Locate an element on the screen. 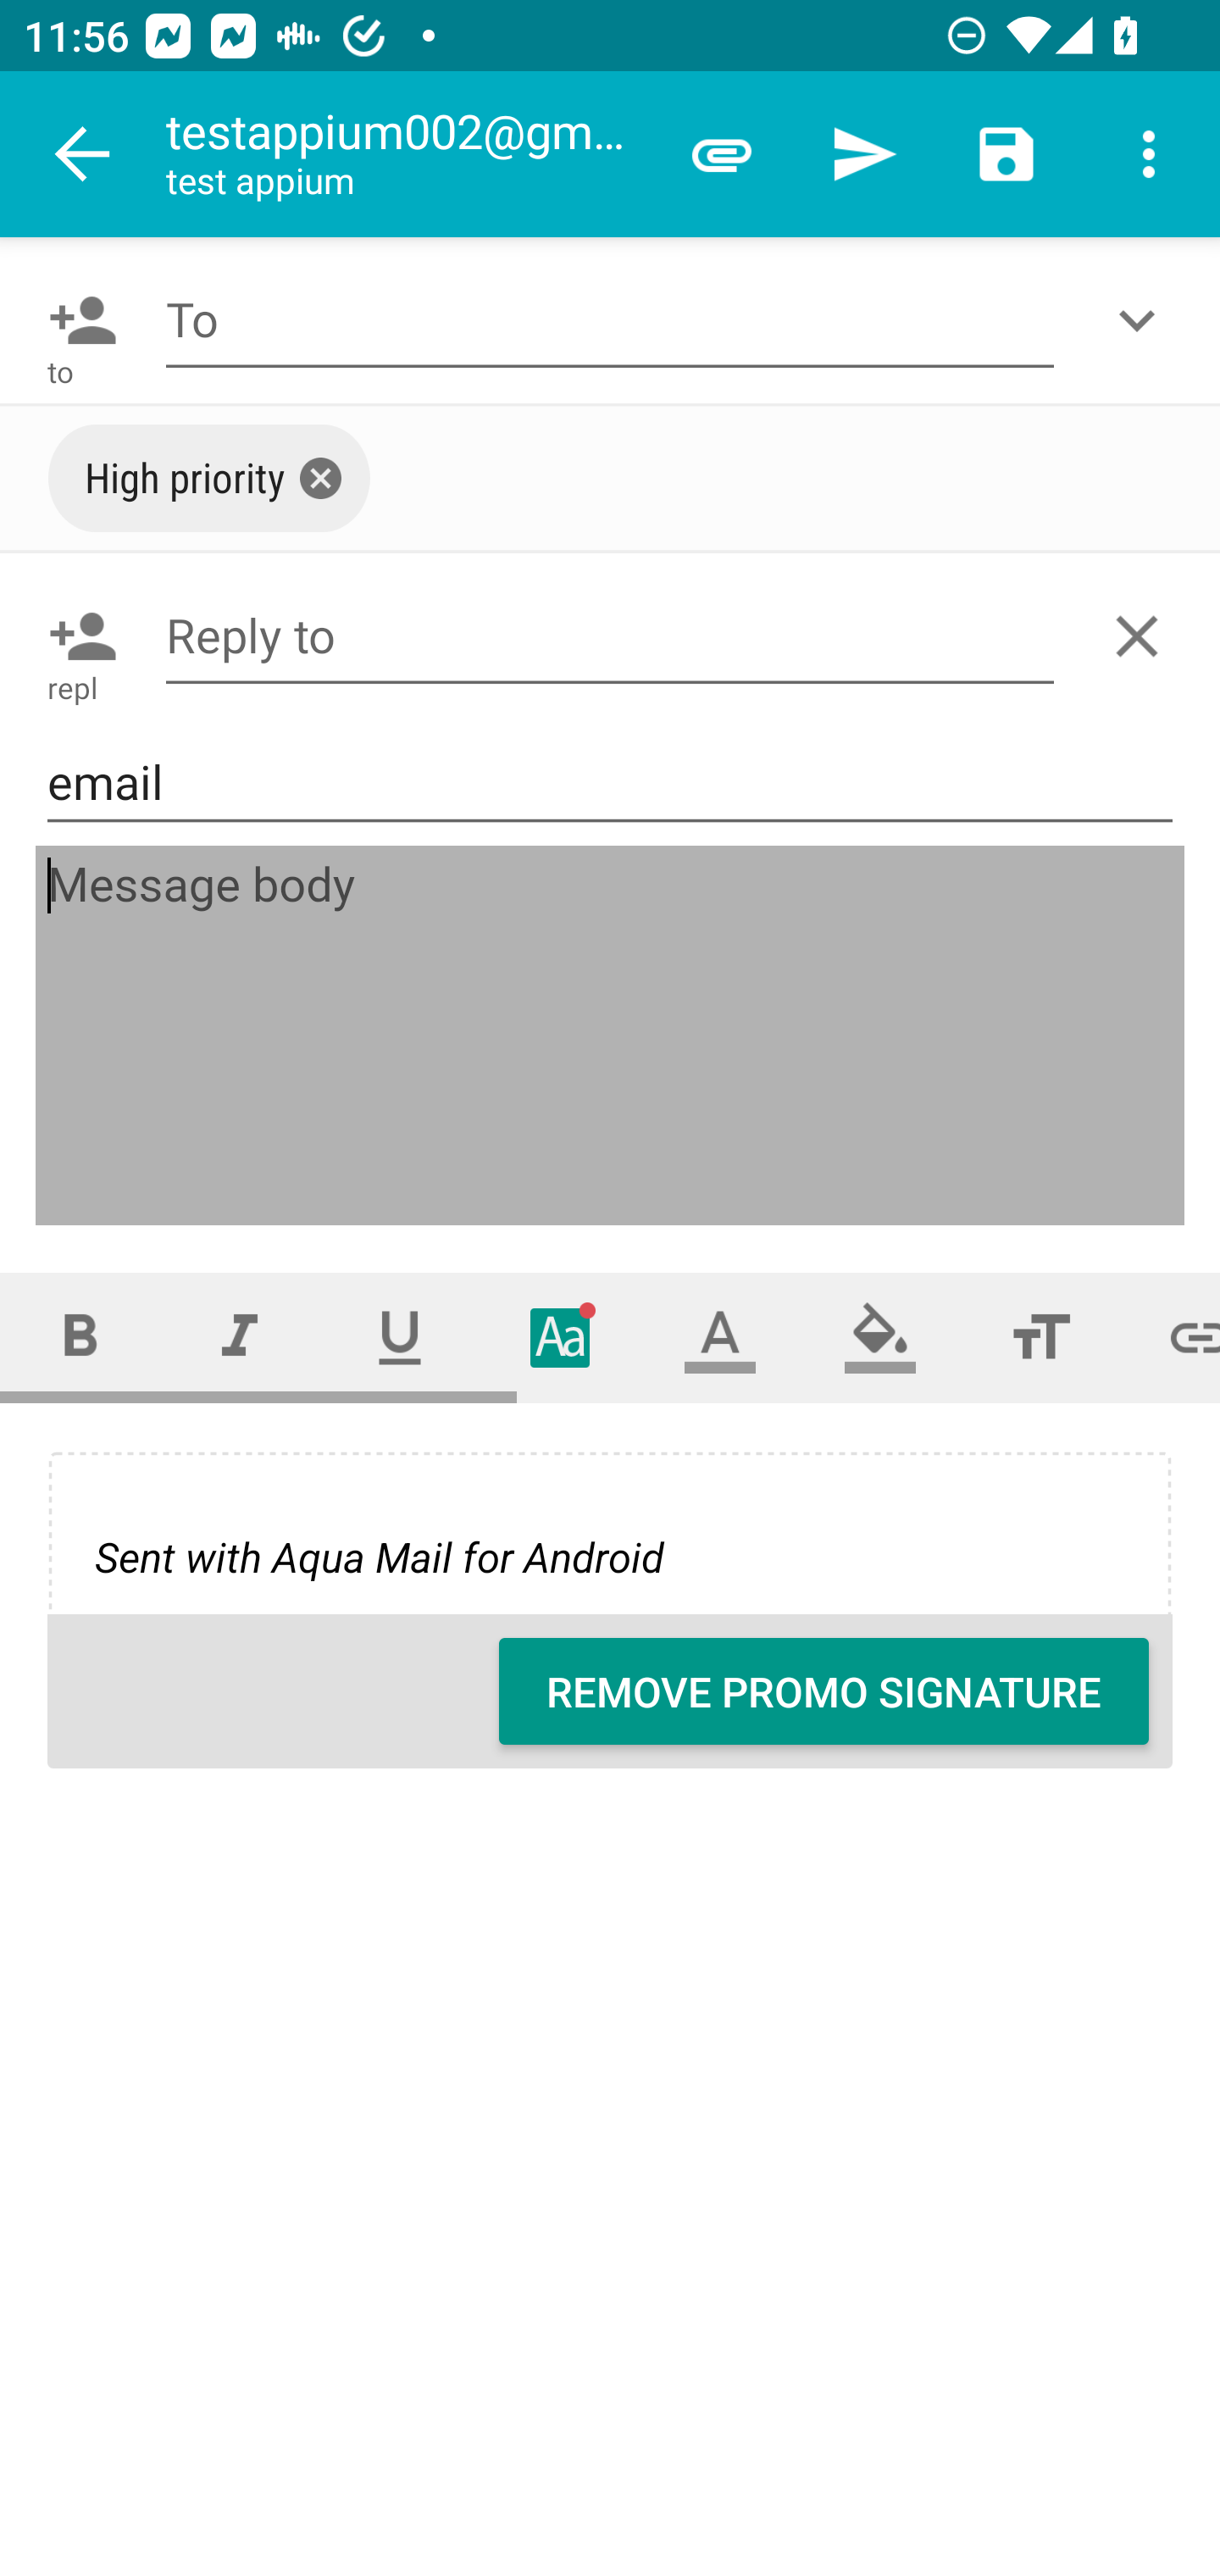  Fill color is located at coordinates (880, 1337).